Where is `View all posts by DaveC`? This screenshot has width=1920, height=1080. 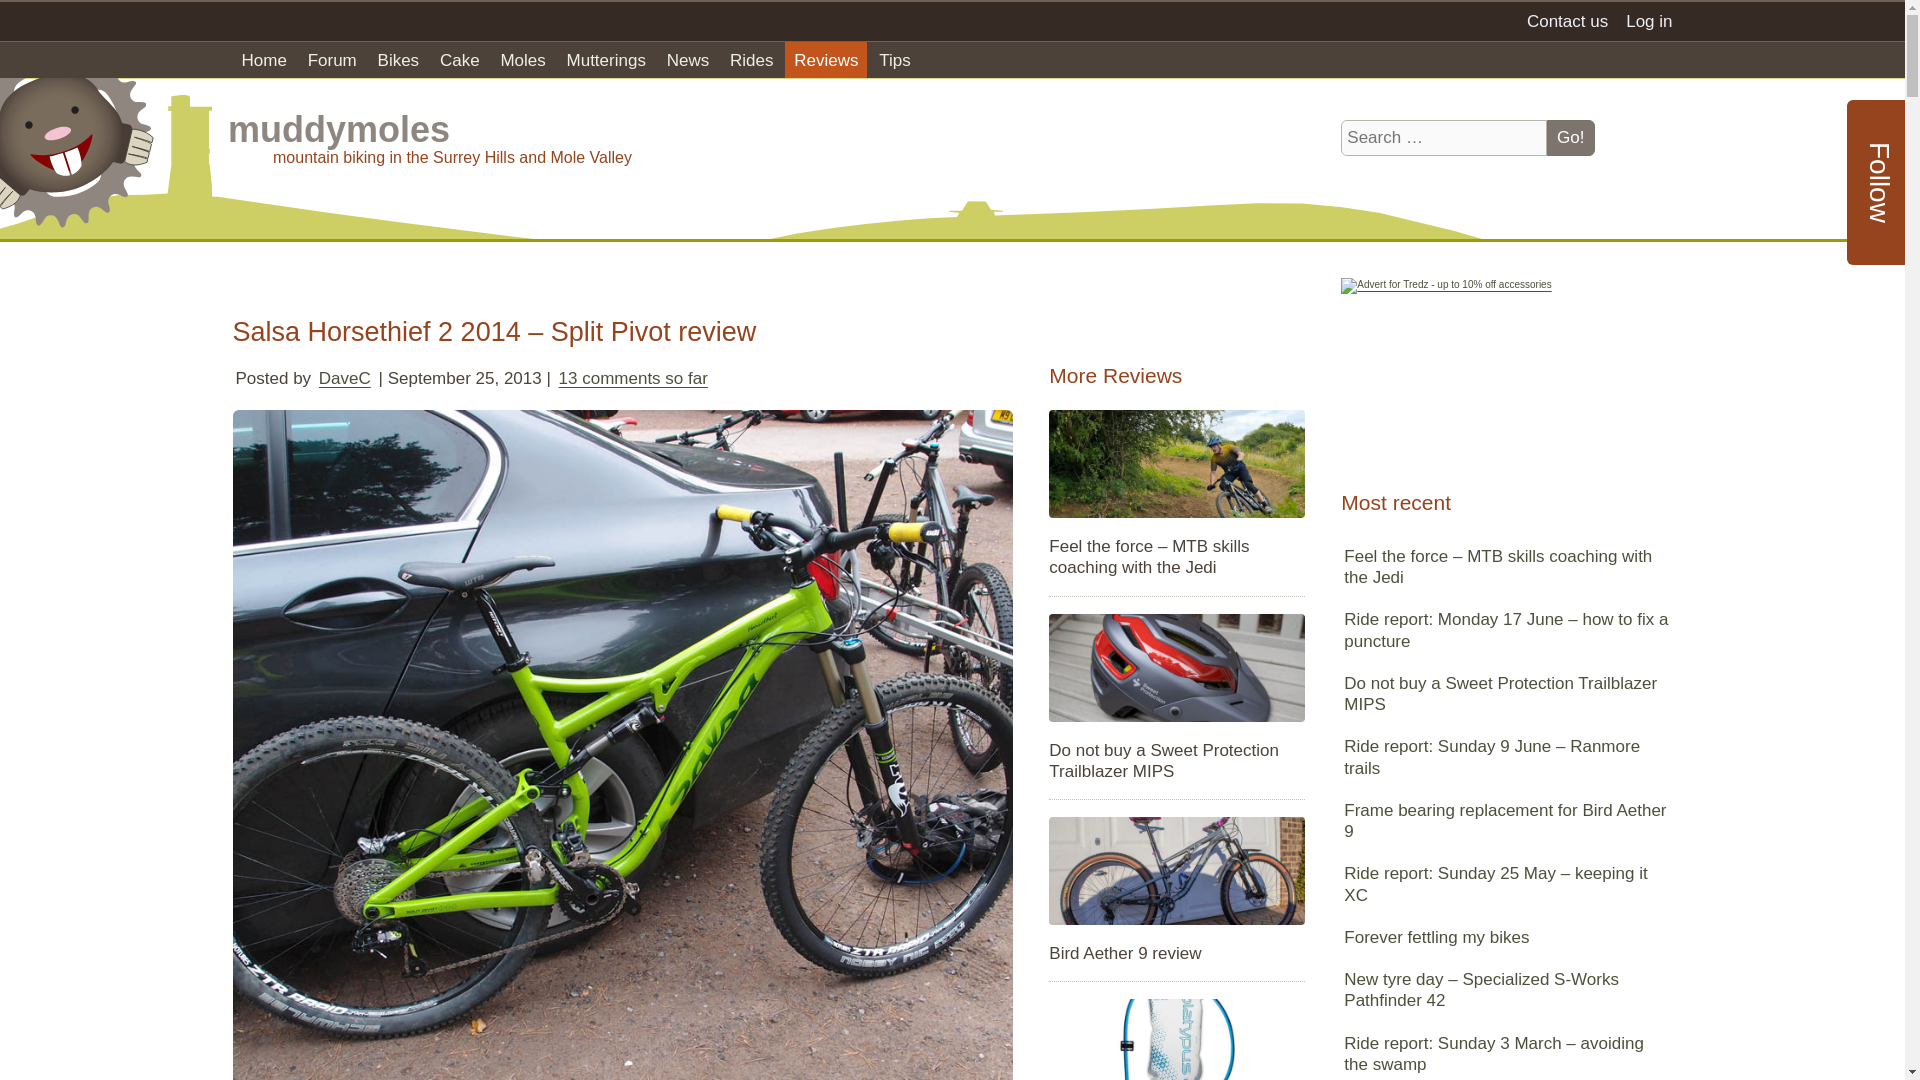
View all posts by DaveC is located at coordinates (345, 378).